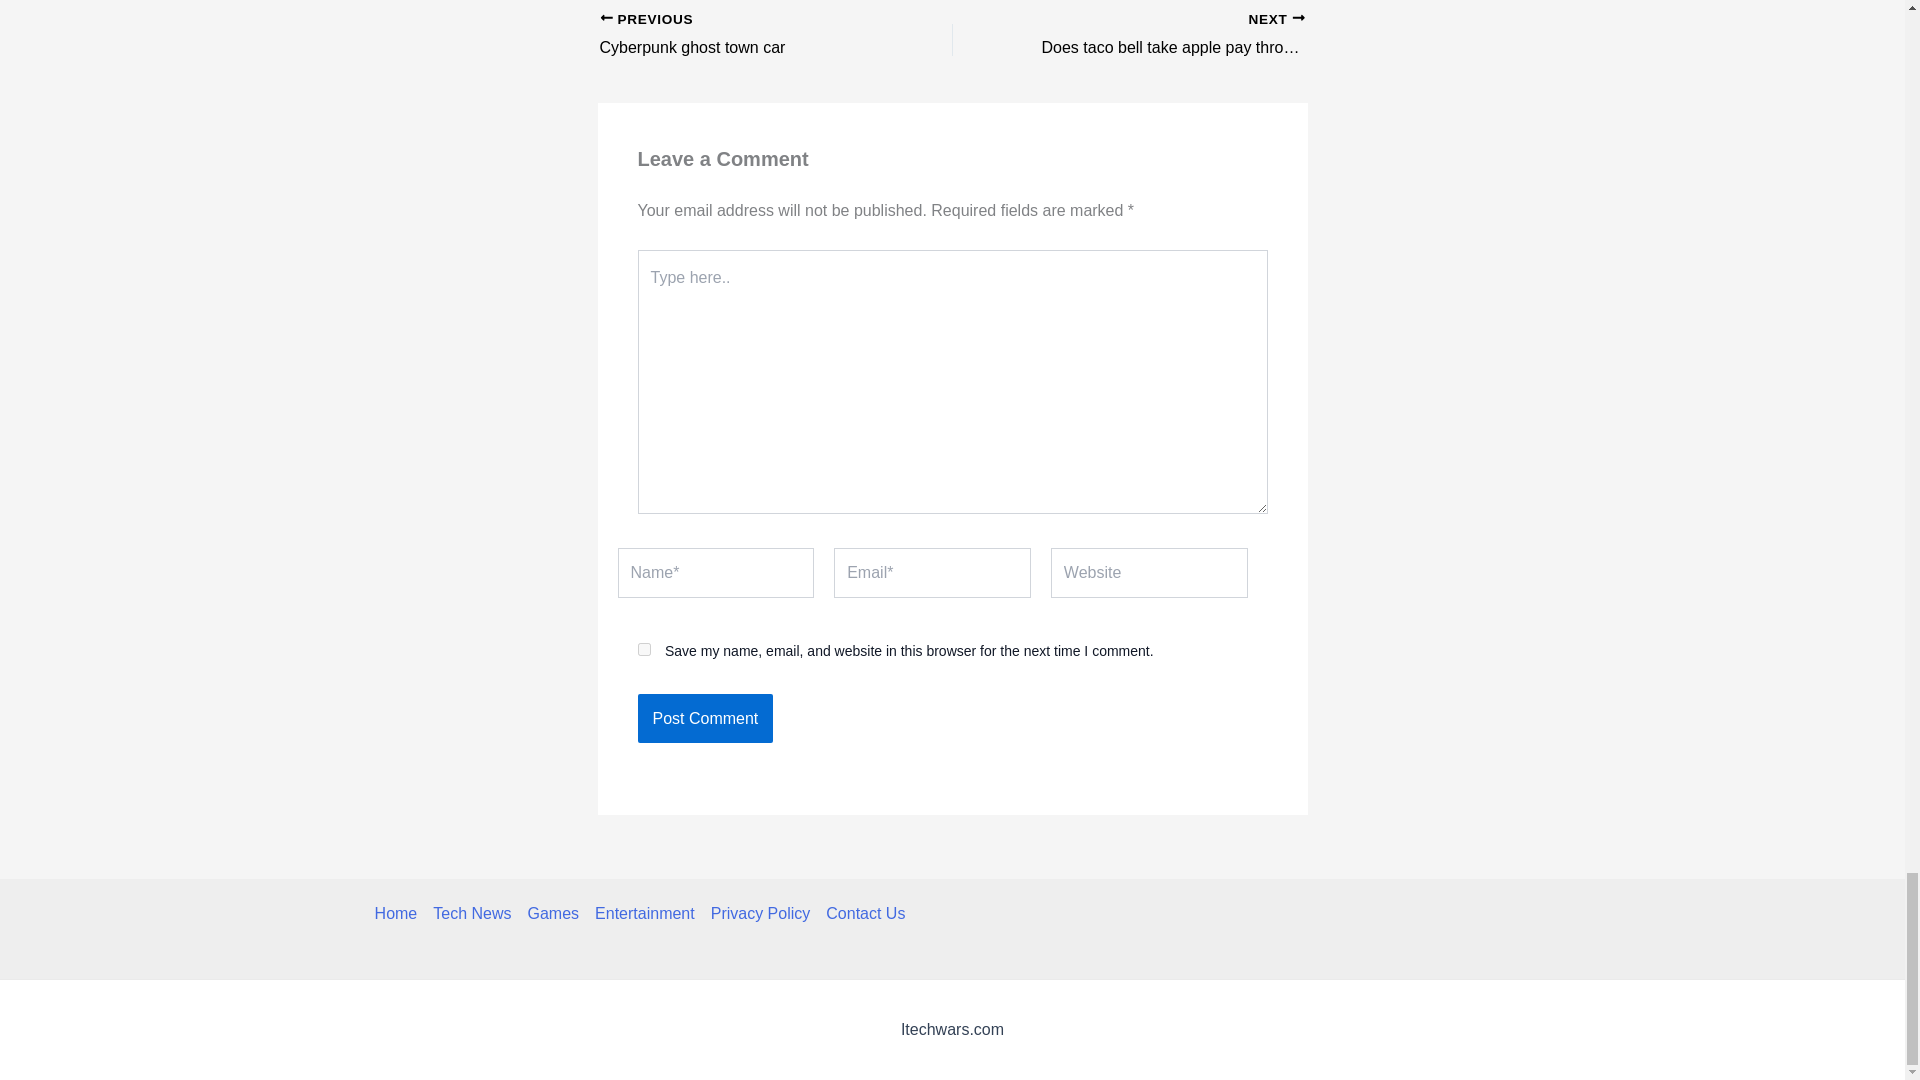 This screenshot has height=1080, width=1920. Describe the element at coordinates (400, 913) in the screenshot. I see `Games` at that location.